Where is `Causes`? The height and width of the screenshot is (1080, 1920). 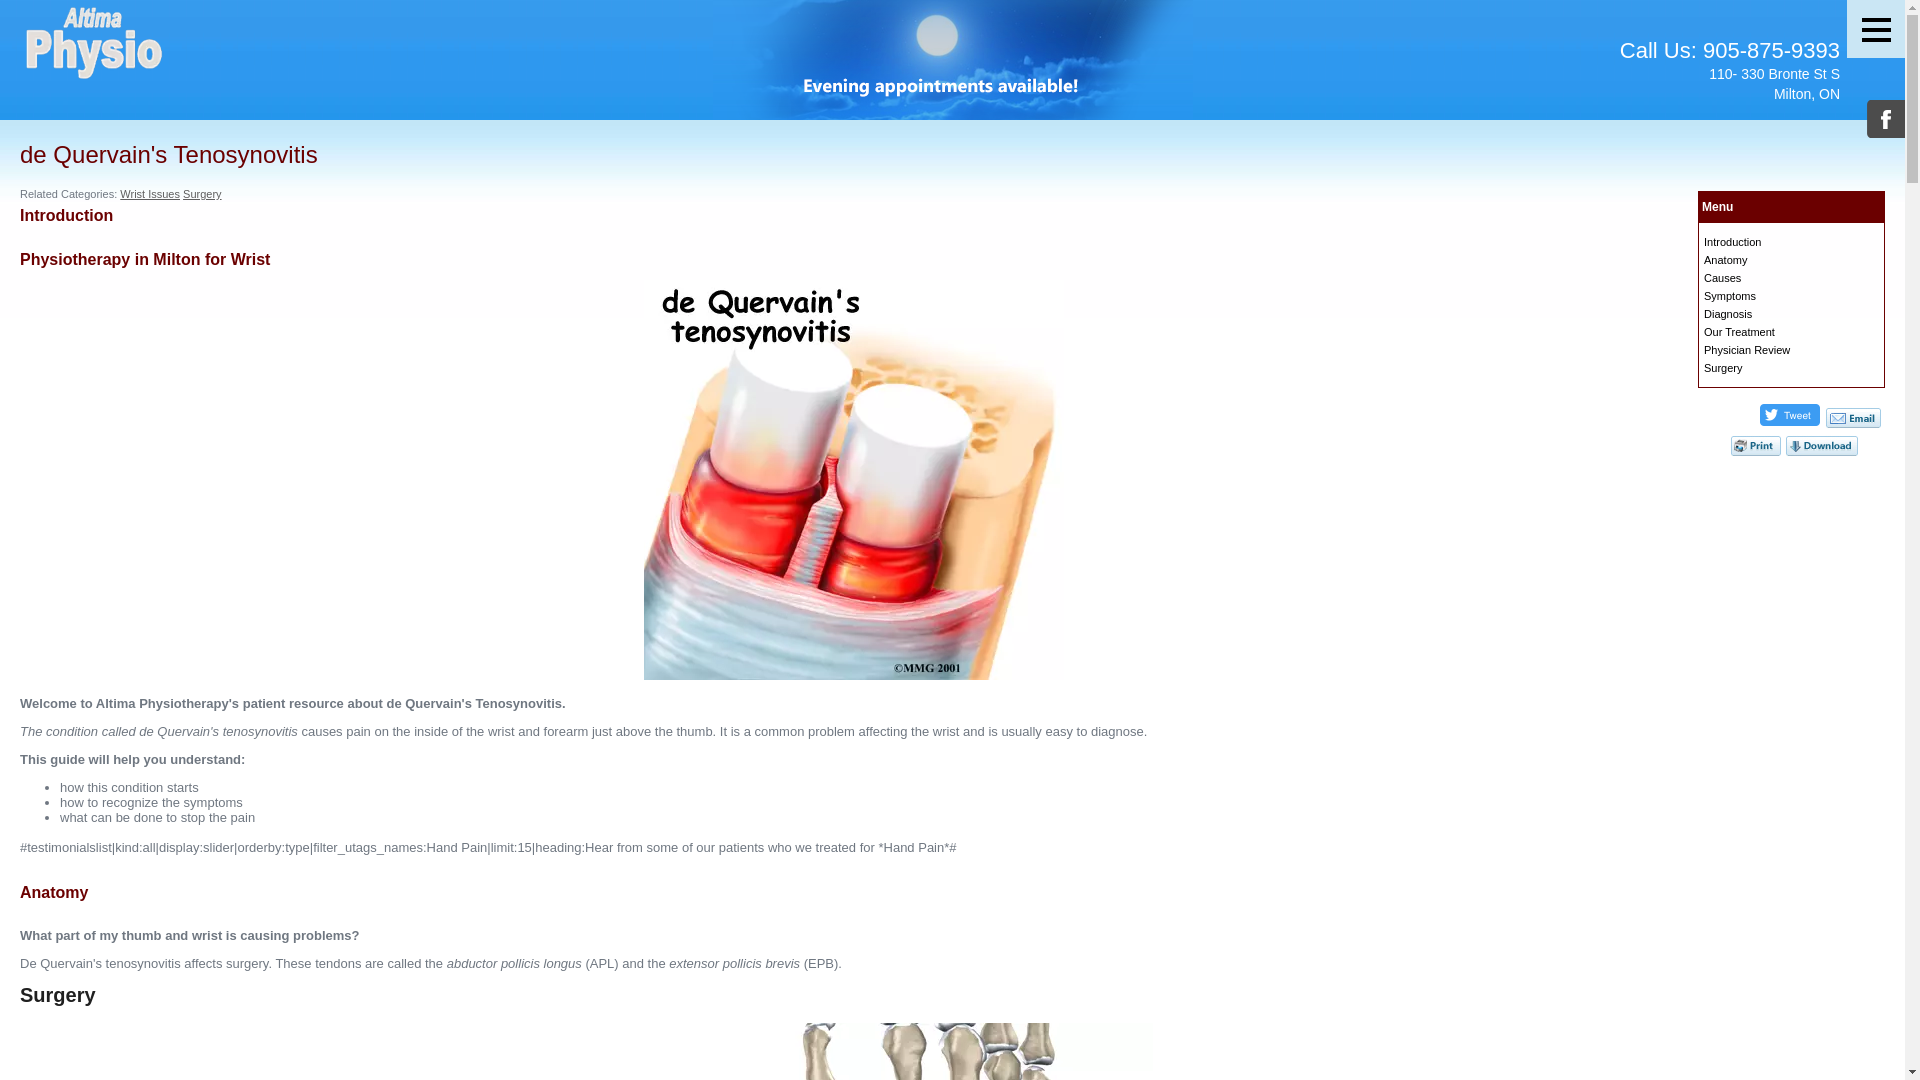 Causes is located at coordinates (1722, 278).